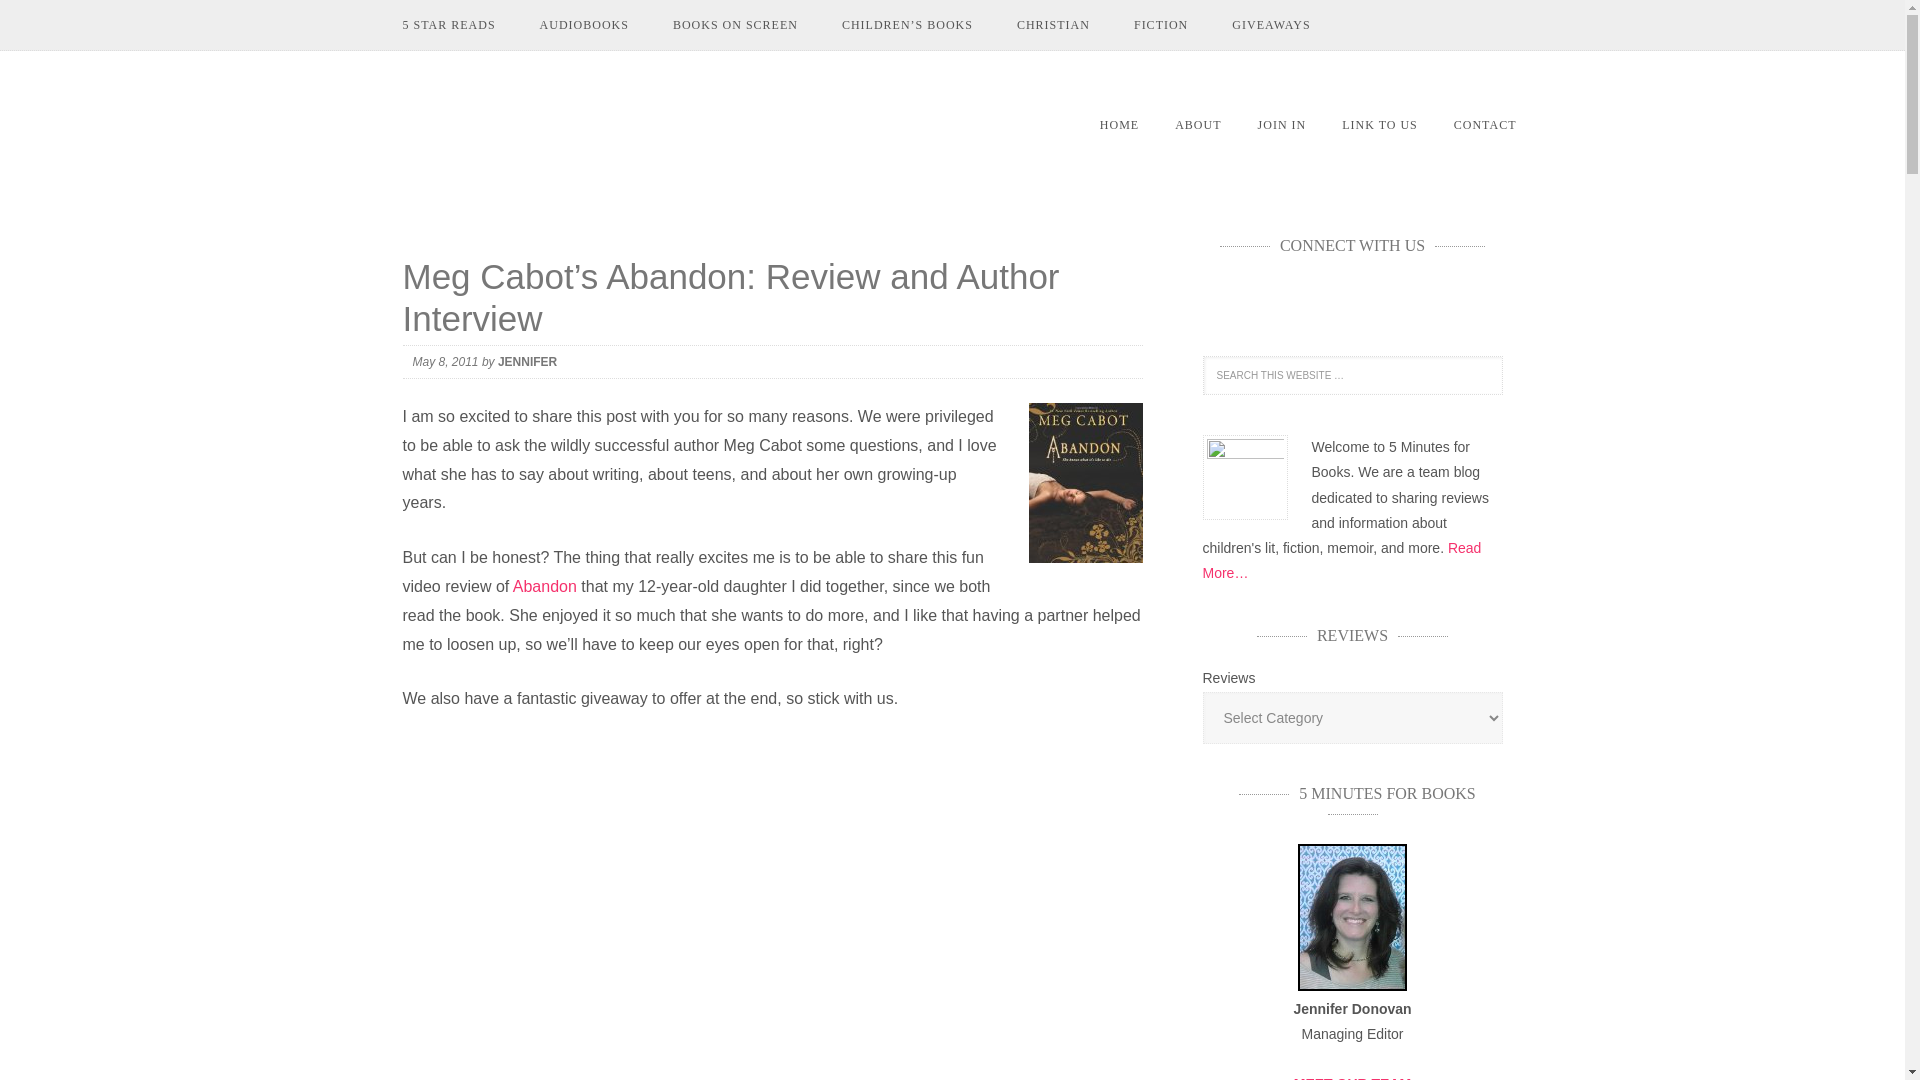  I want to click on 5 Minutes For Books, so click(646, 118).